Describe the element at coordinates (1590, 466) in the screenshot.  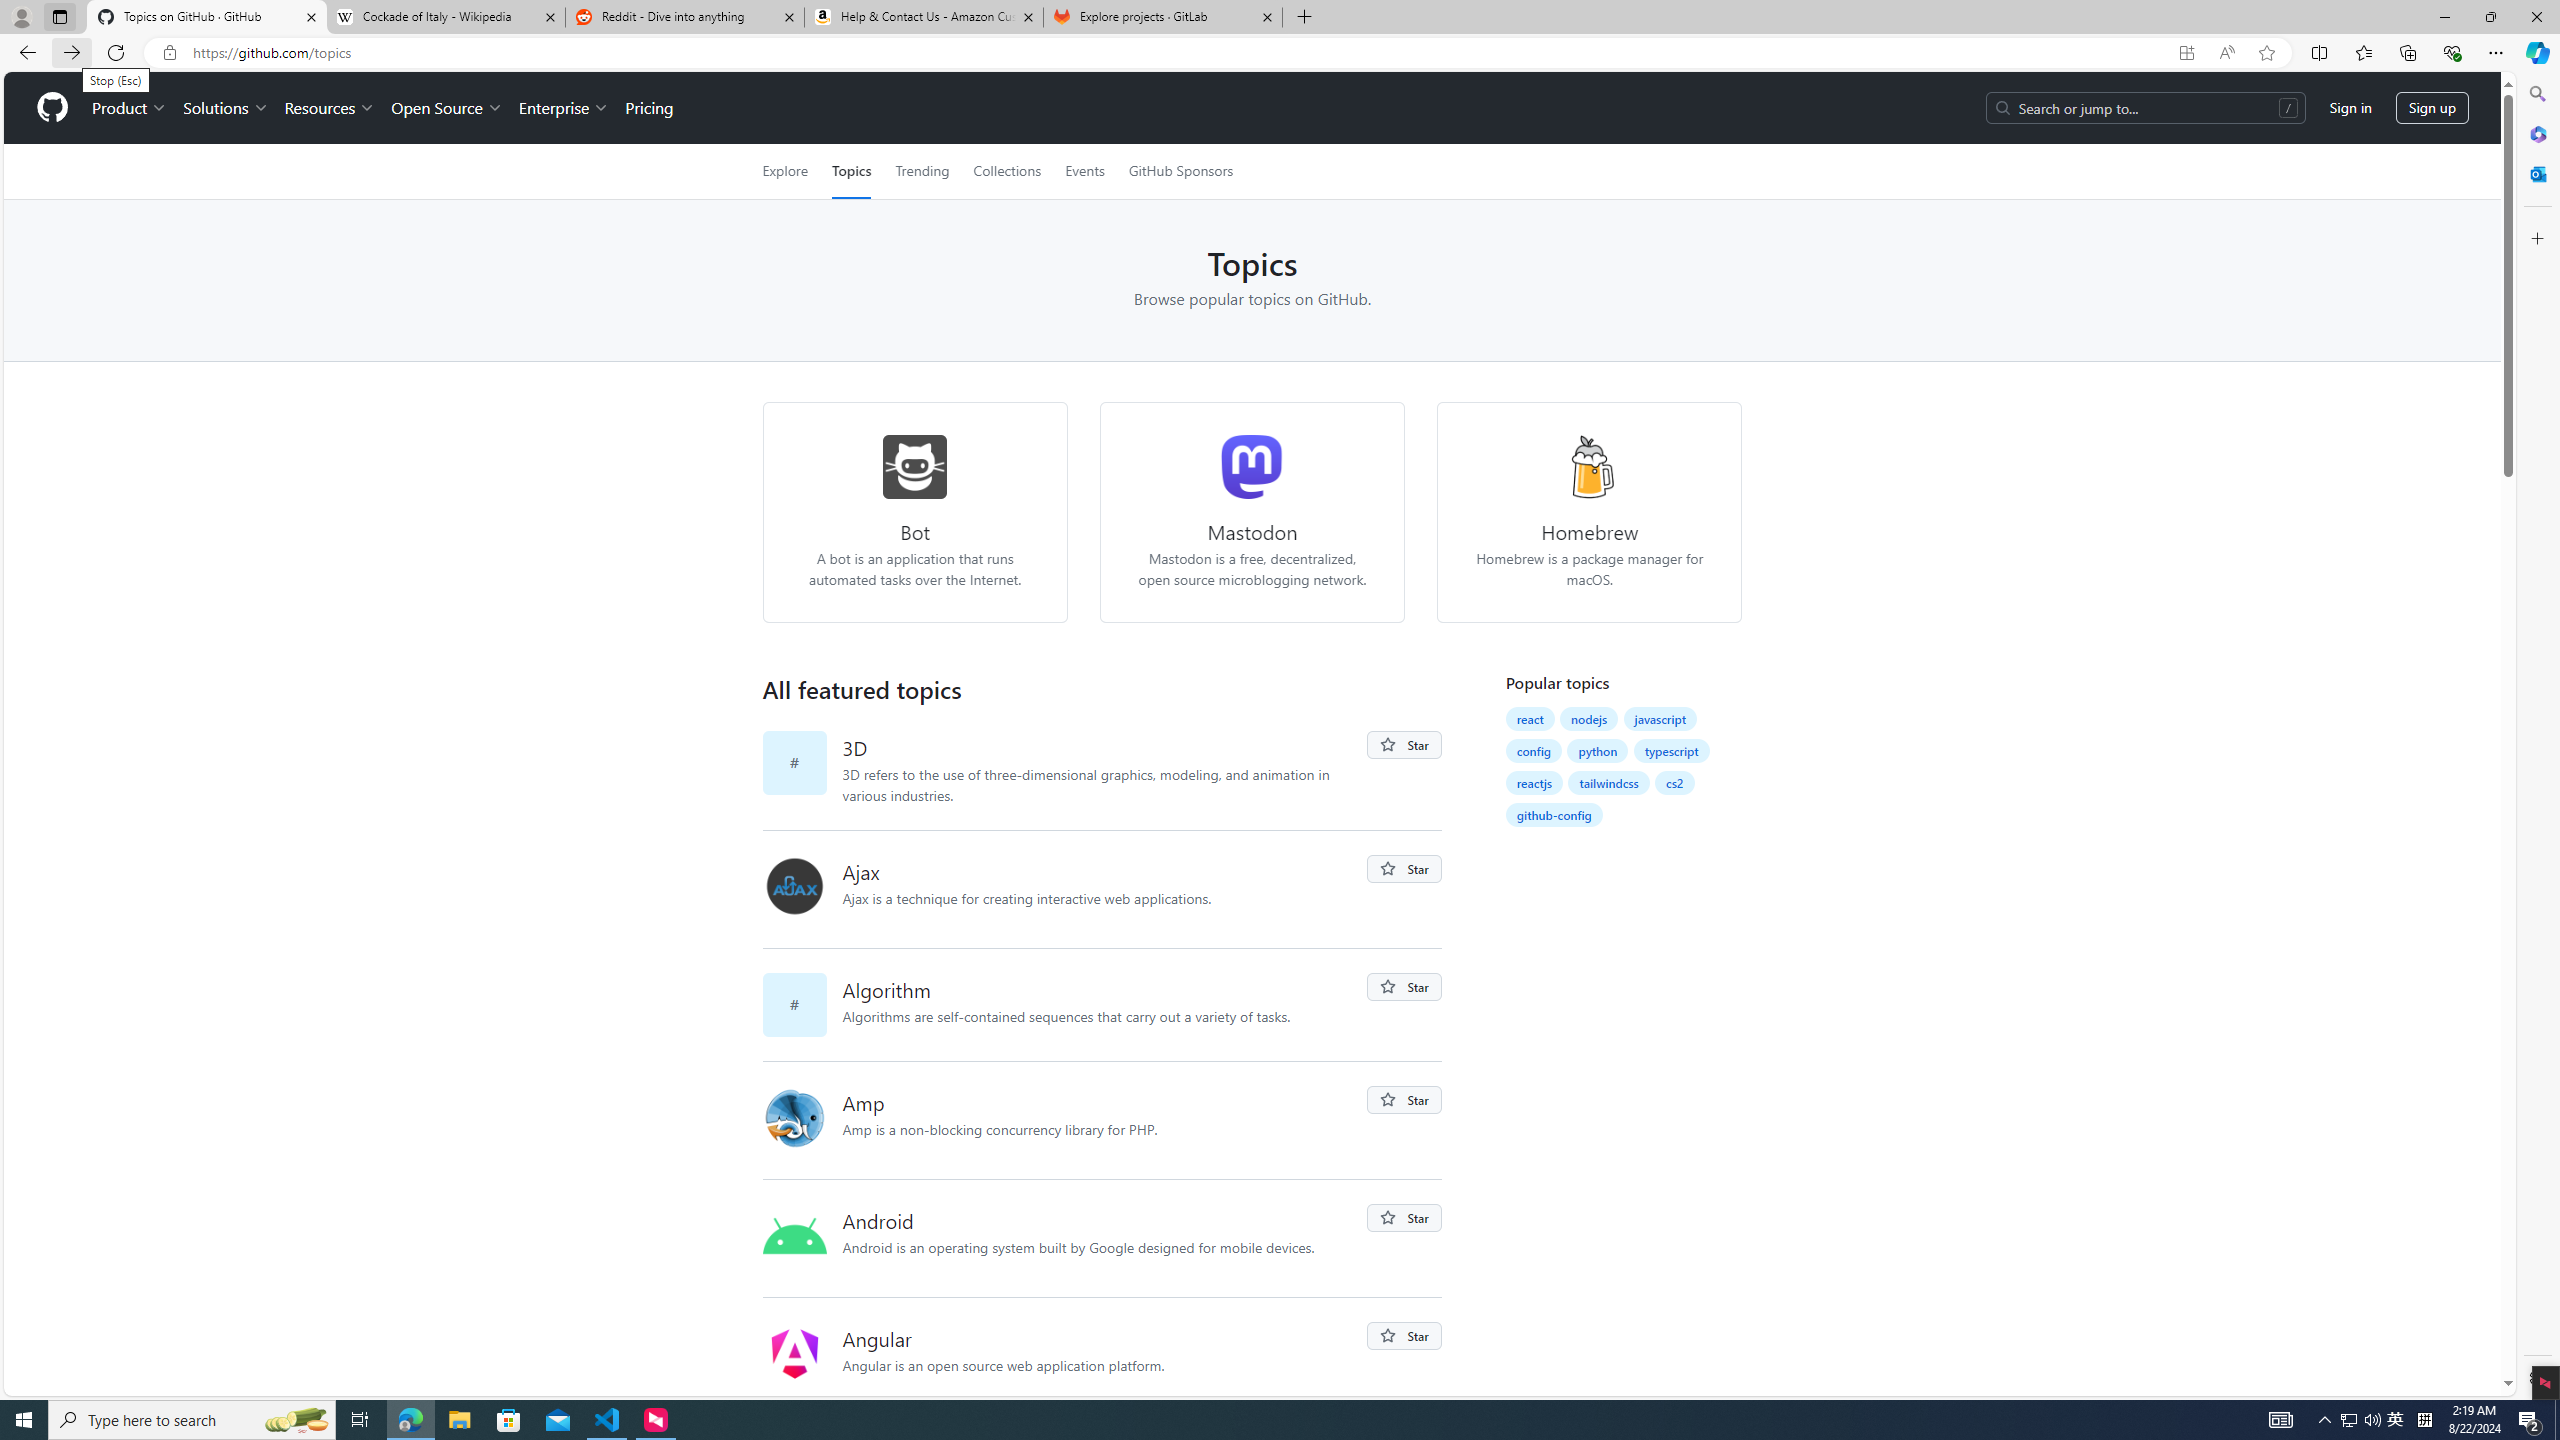
I see `homebrew` at that location.